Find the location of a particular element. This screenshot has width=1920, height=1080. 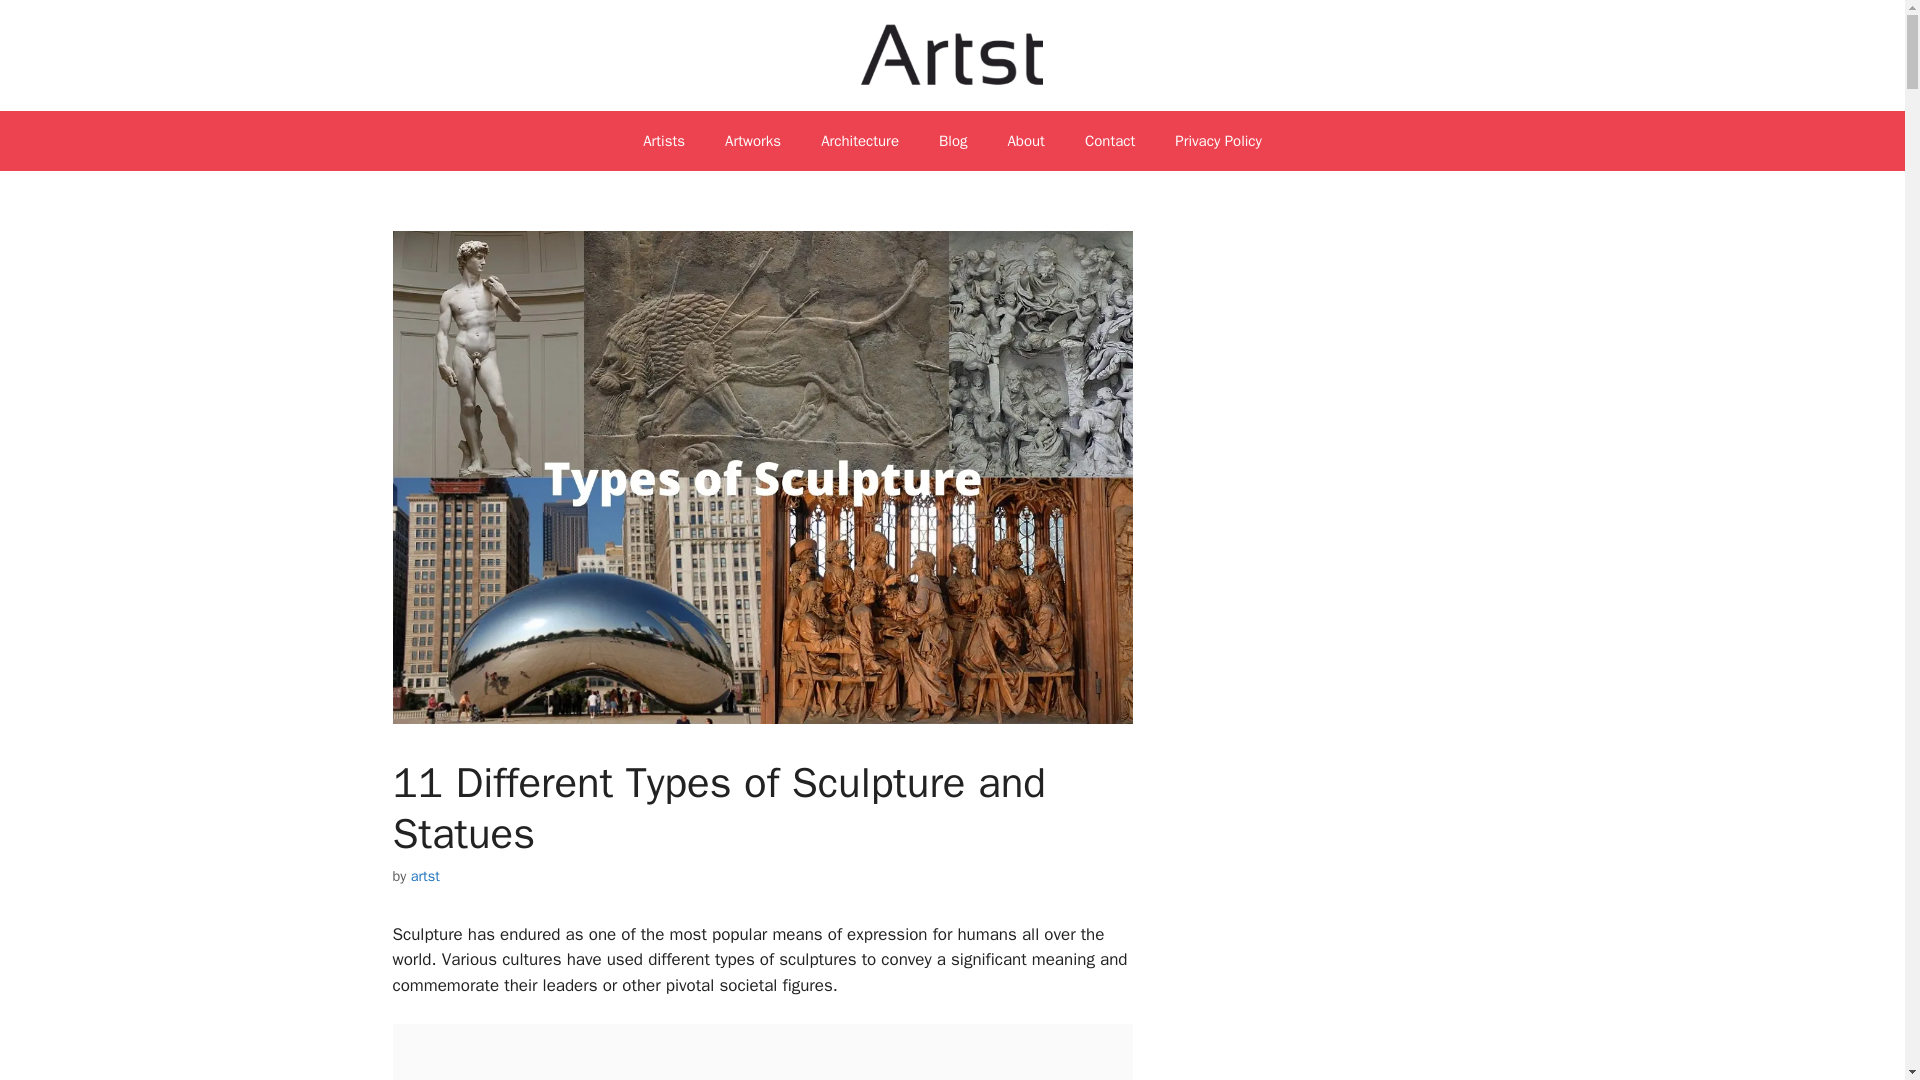

Artists is located at coordinates (663, 140).